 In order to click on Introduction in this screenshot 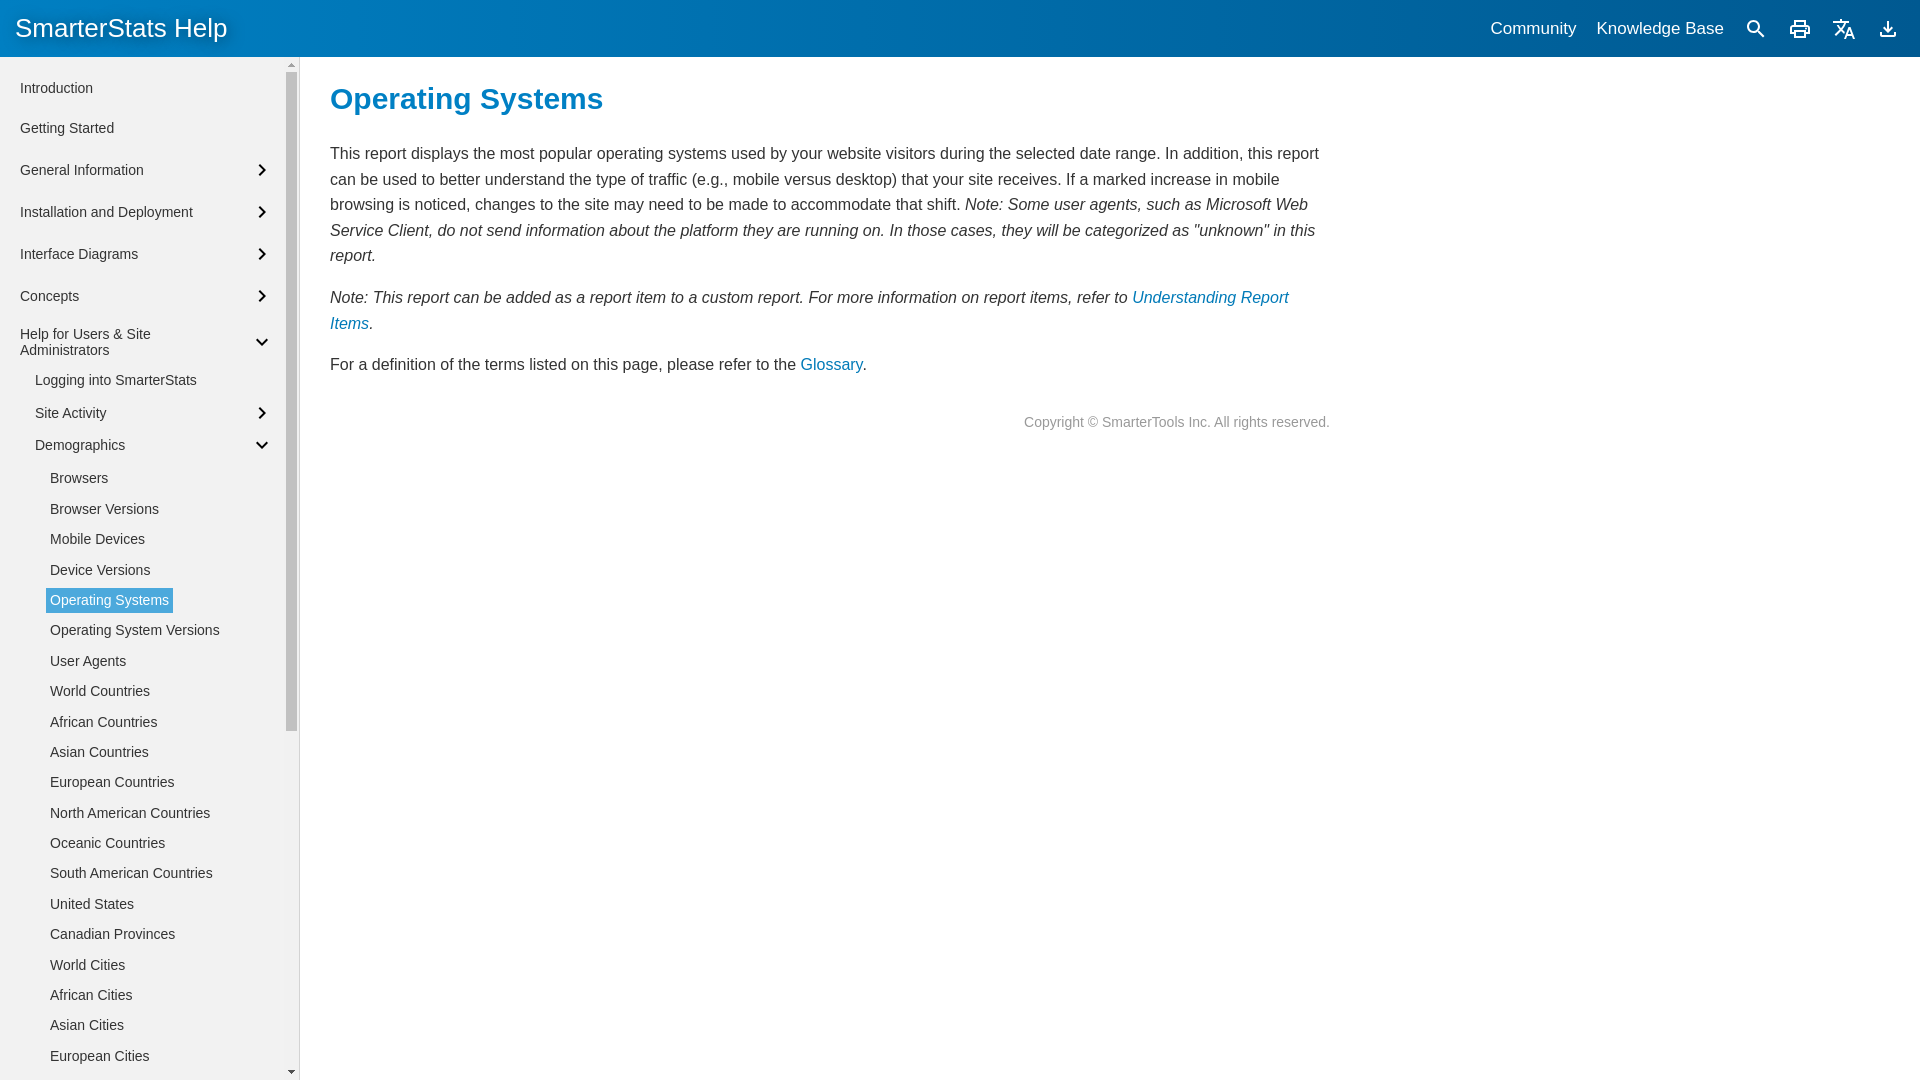, I will do `click(56, 88)`.